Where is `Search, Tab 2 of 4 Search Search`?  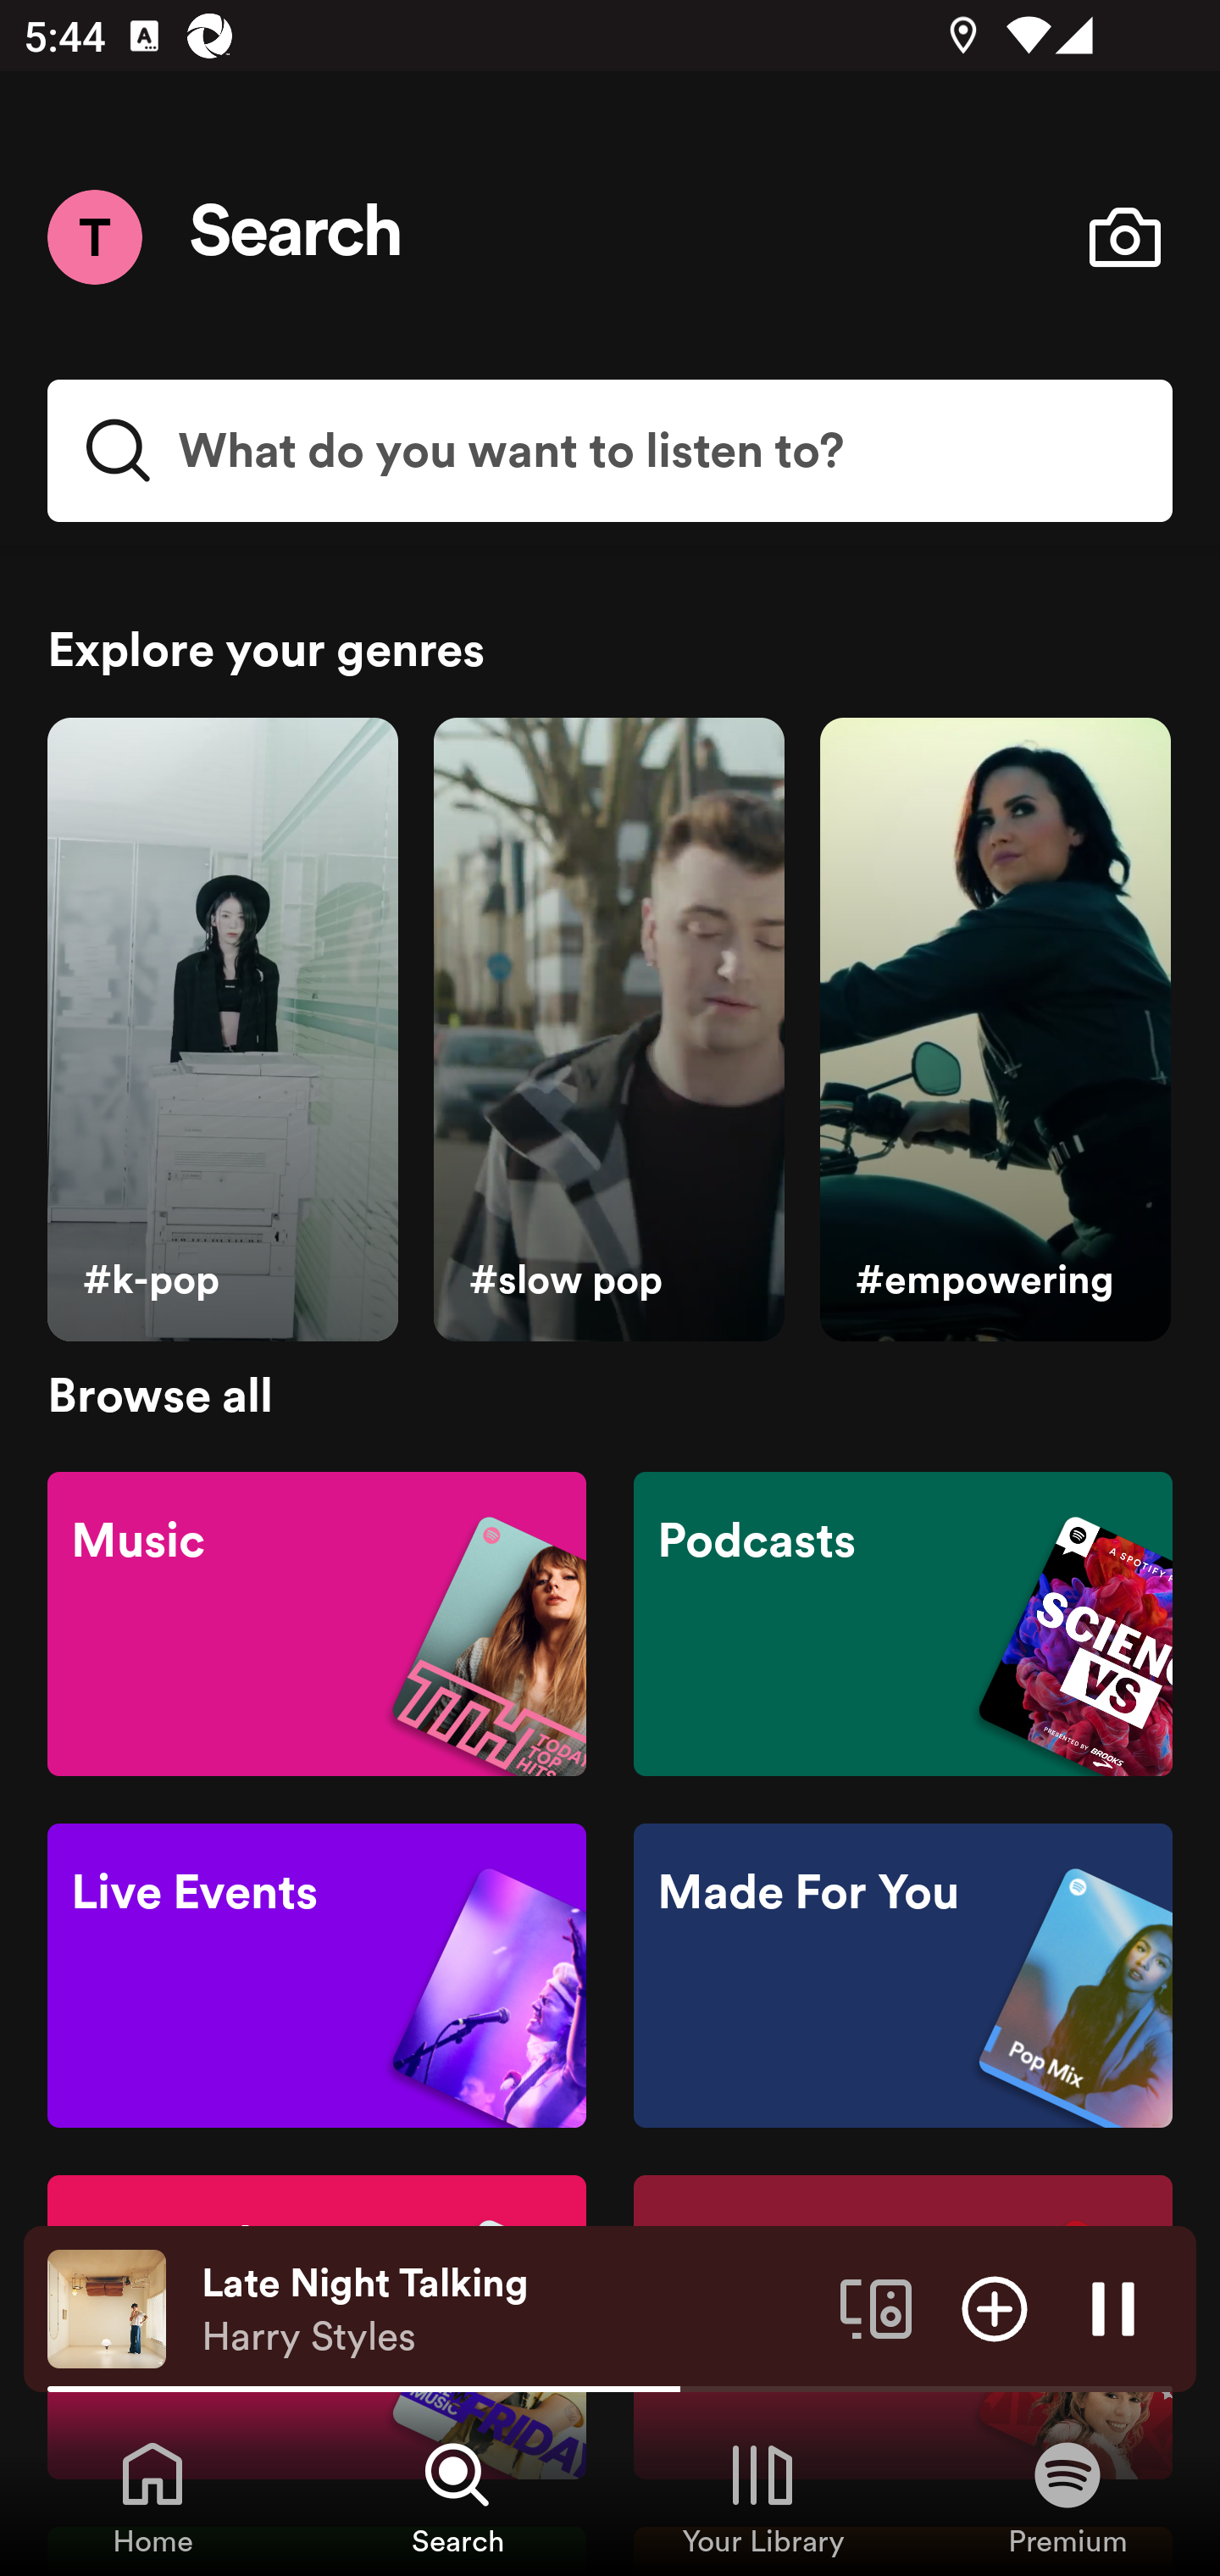
Search, Tab 2 of 4 Search Search is located at coordinates (457, 2496).